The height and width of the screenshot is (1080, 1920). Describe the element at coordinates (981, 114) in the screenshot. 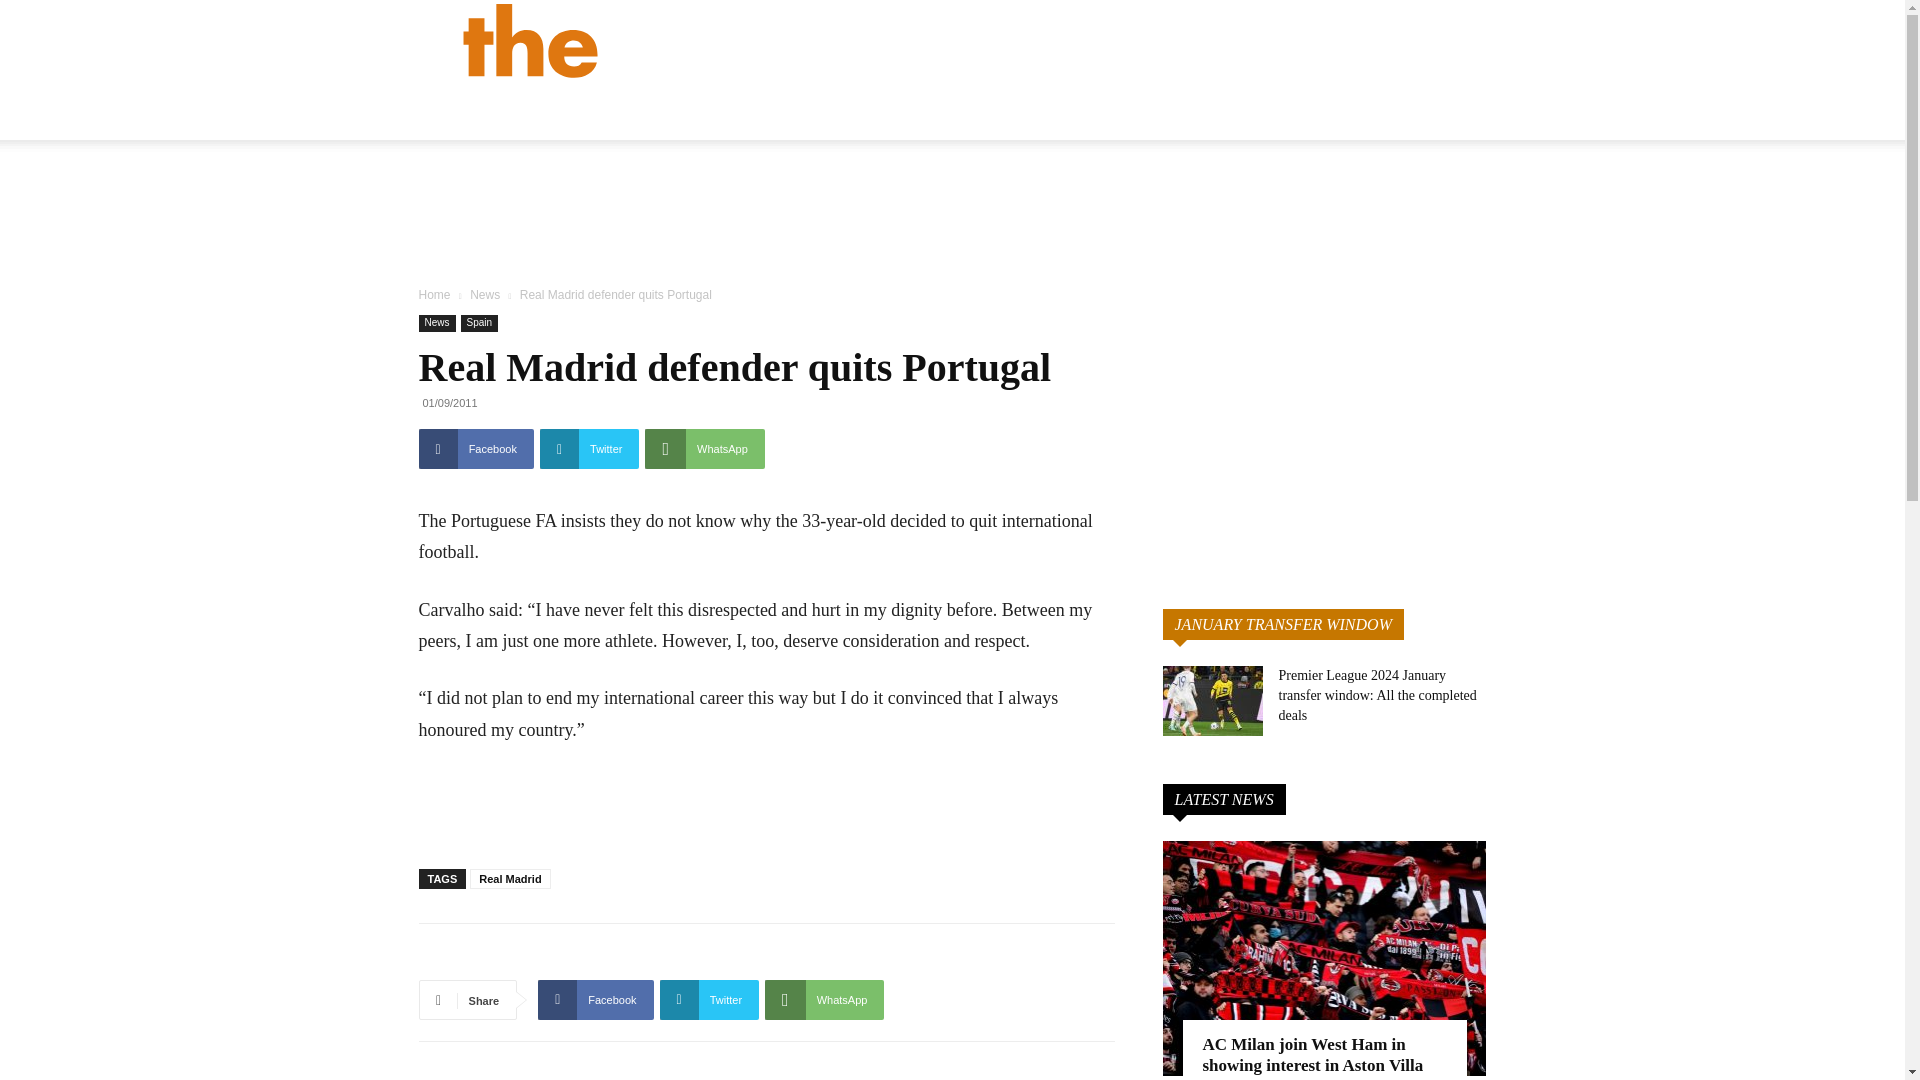

I see `NEWS` at that location.